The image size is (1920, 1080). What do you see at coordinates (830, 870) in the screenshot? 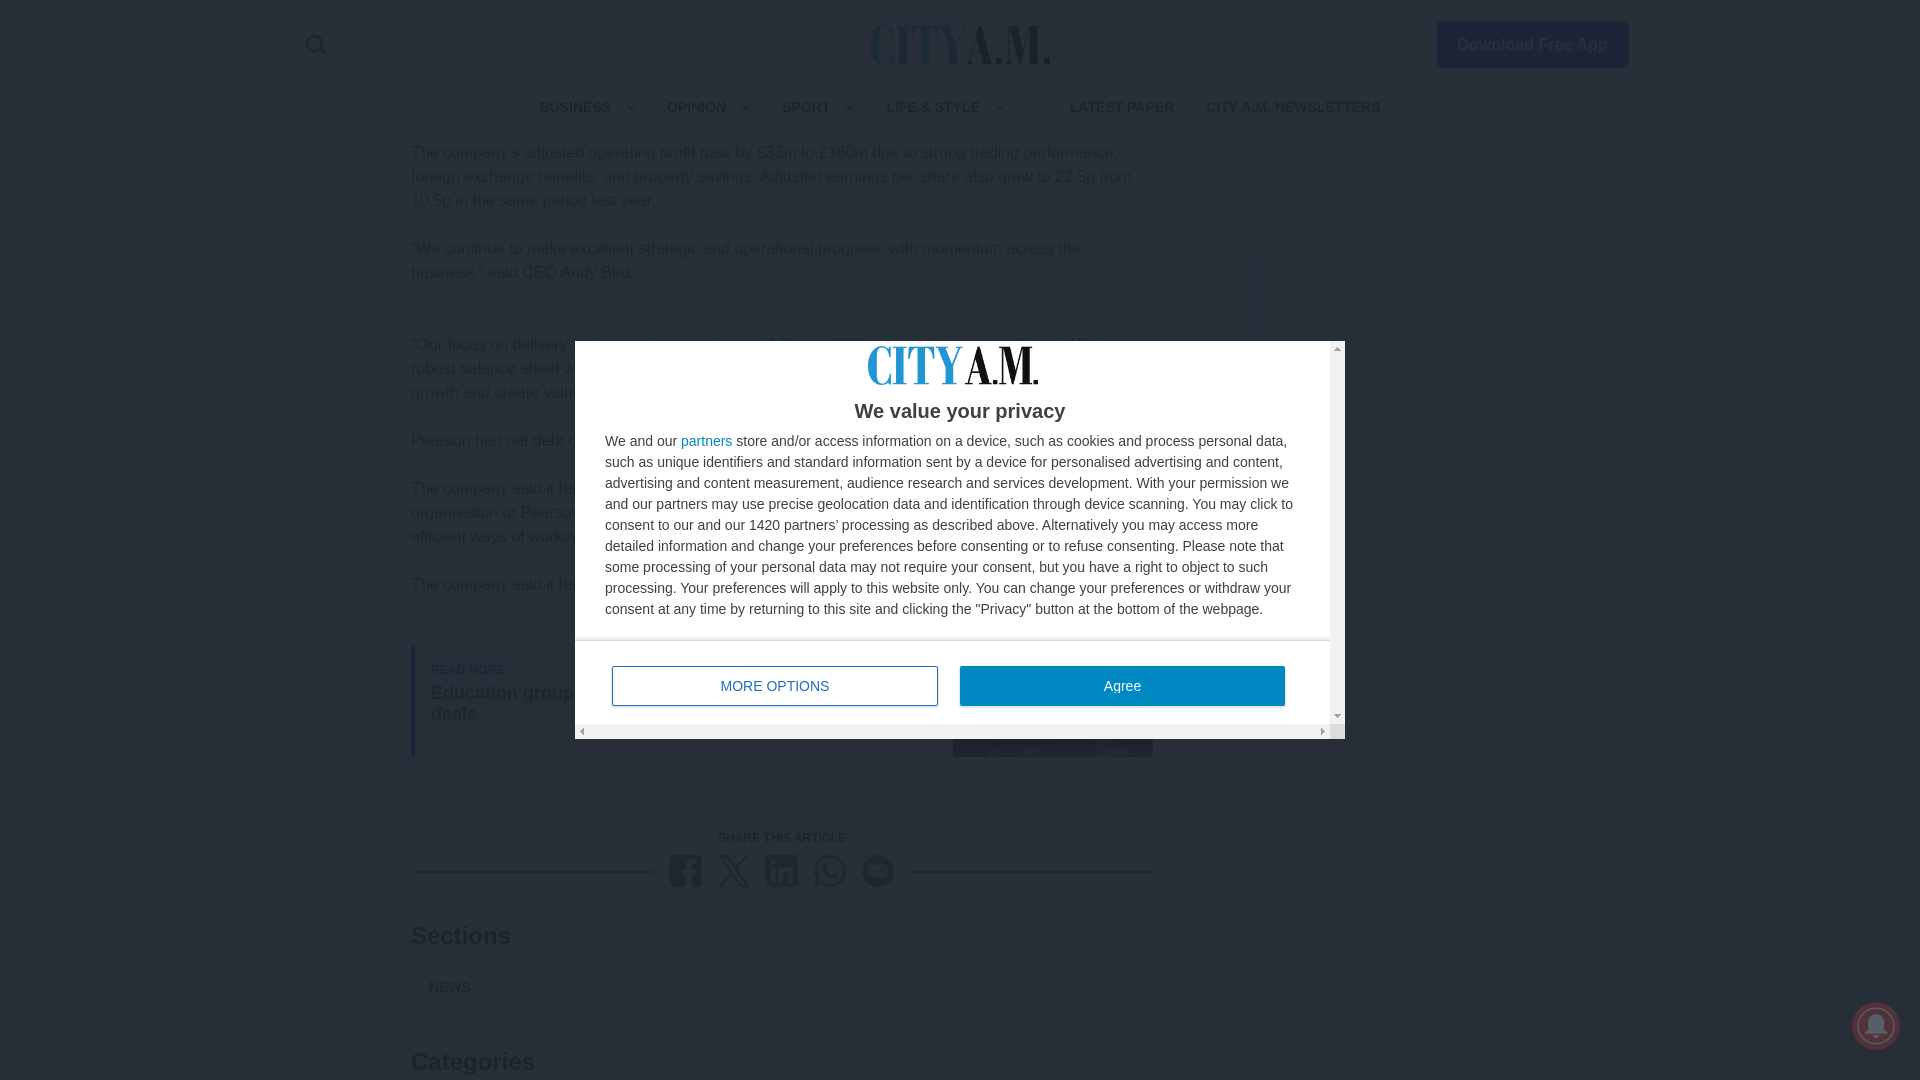
I see `WhatsApp` at bounding box center [830, 870].